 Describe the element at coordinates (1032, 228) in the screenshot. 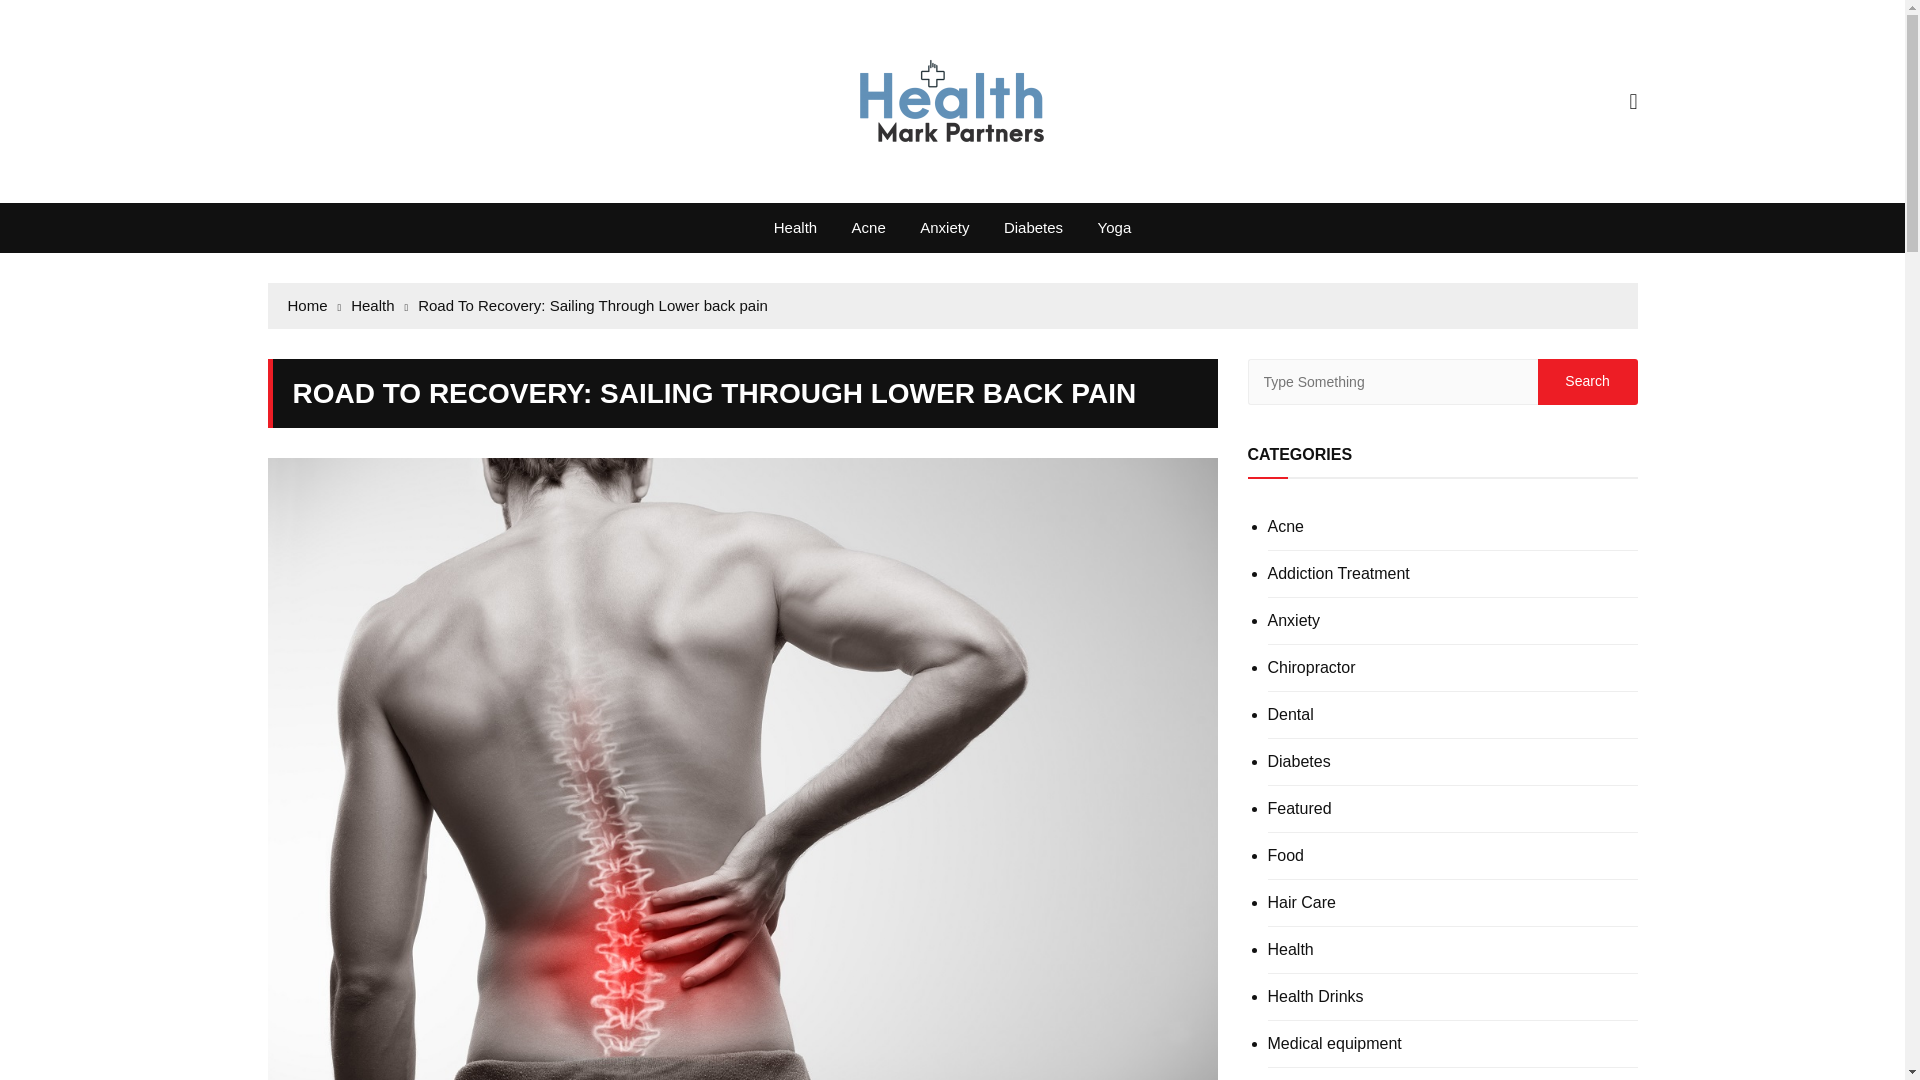

I see `Diabetes` at that location.